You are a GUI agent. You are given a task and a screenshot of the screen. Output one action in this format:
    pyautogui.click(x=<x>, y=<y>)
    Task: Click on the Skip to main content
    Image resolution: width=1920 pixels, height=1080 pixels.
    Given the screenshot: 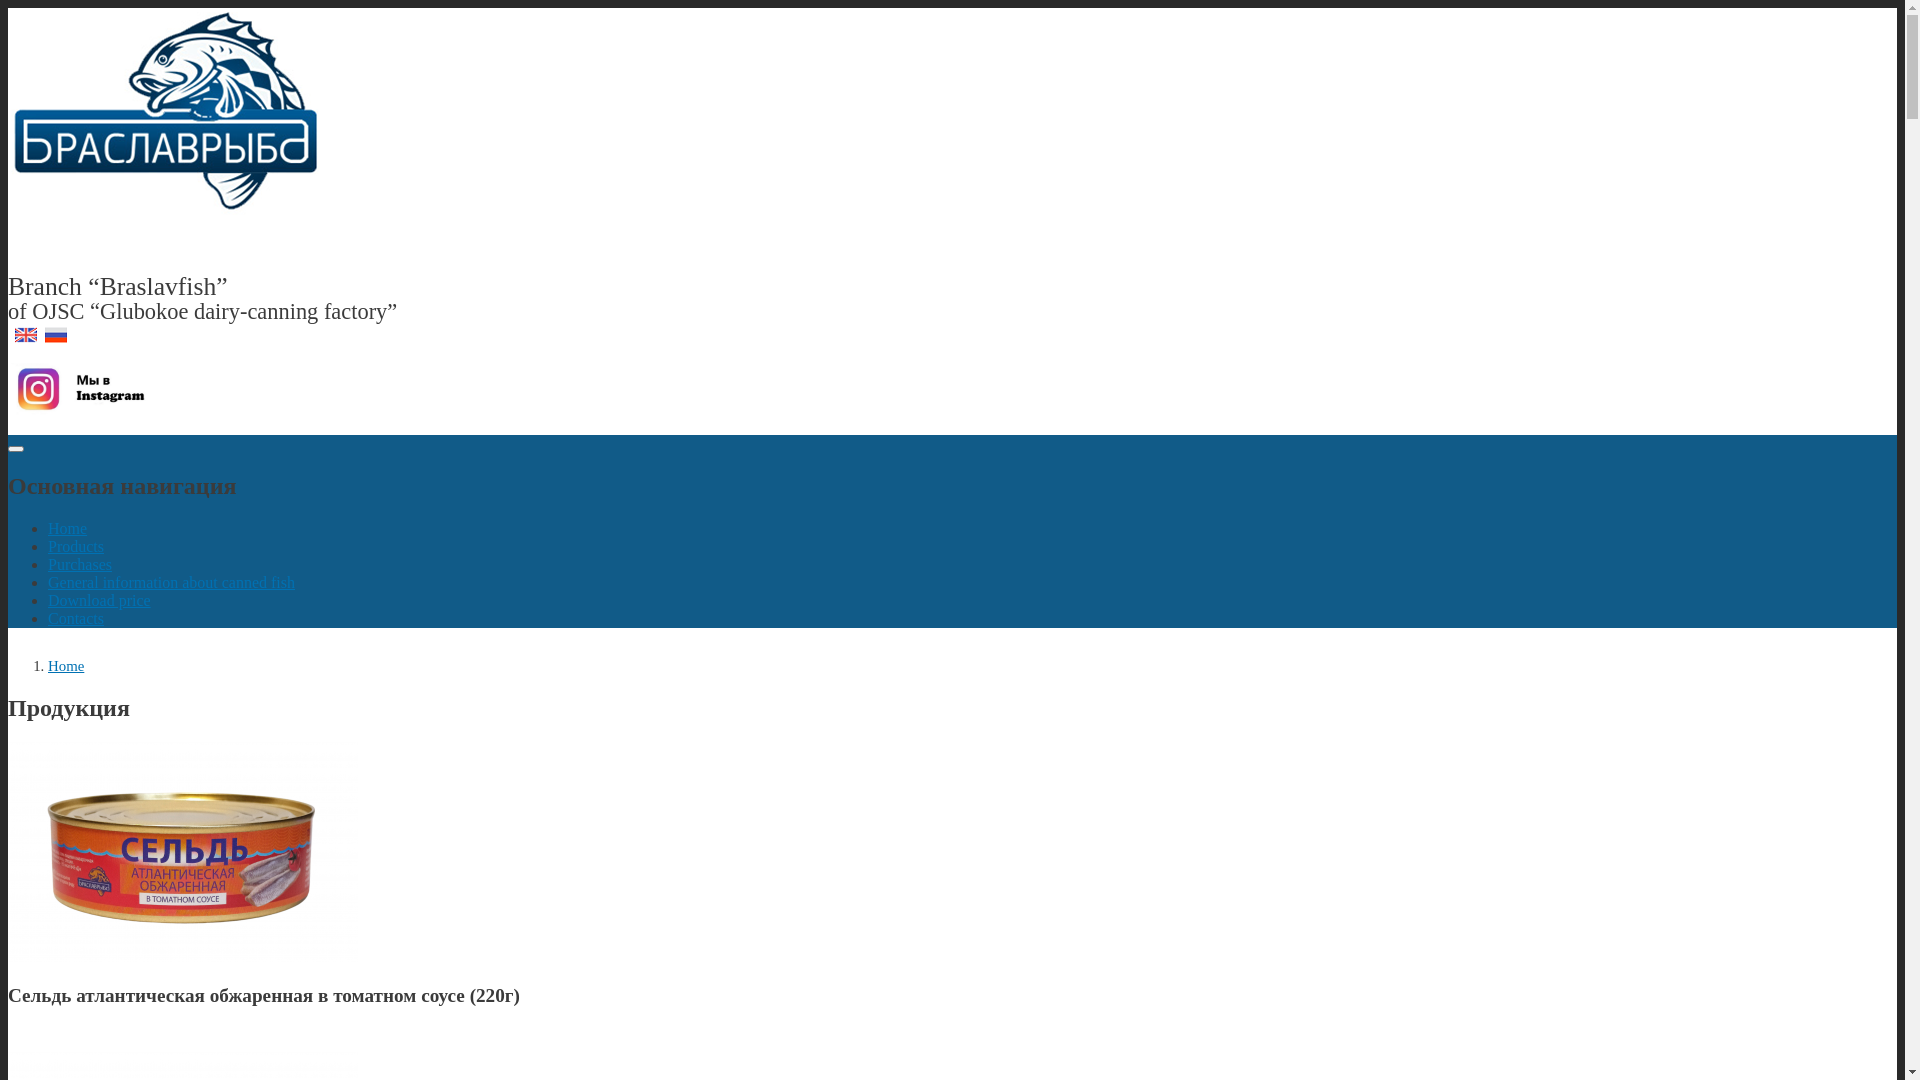 What is the action you would take?
    pyautogui.click(x=952, y=10)
    